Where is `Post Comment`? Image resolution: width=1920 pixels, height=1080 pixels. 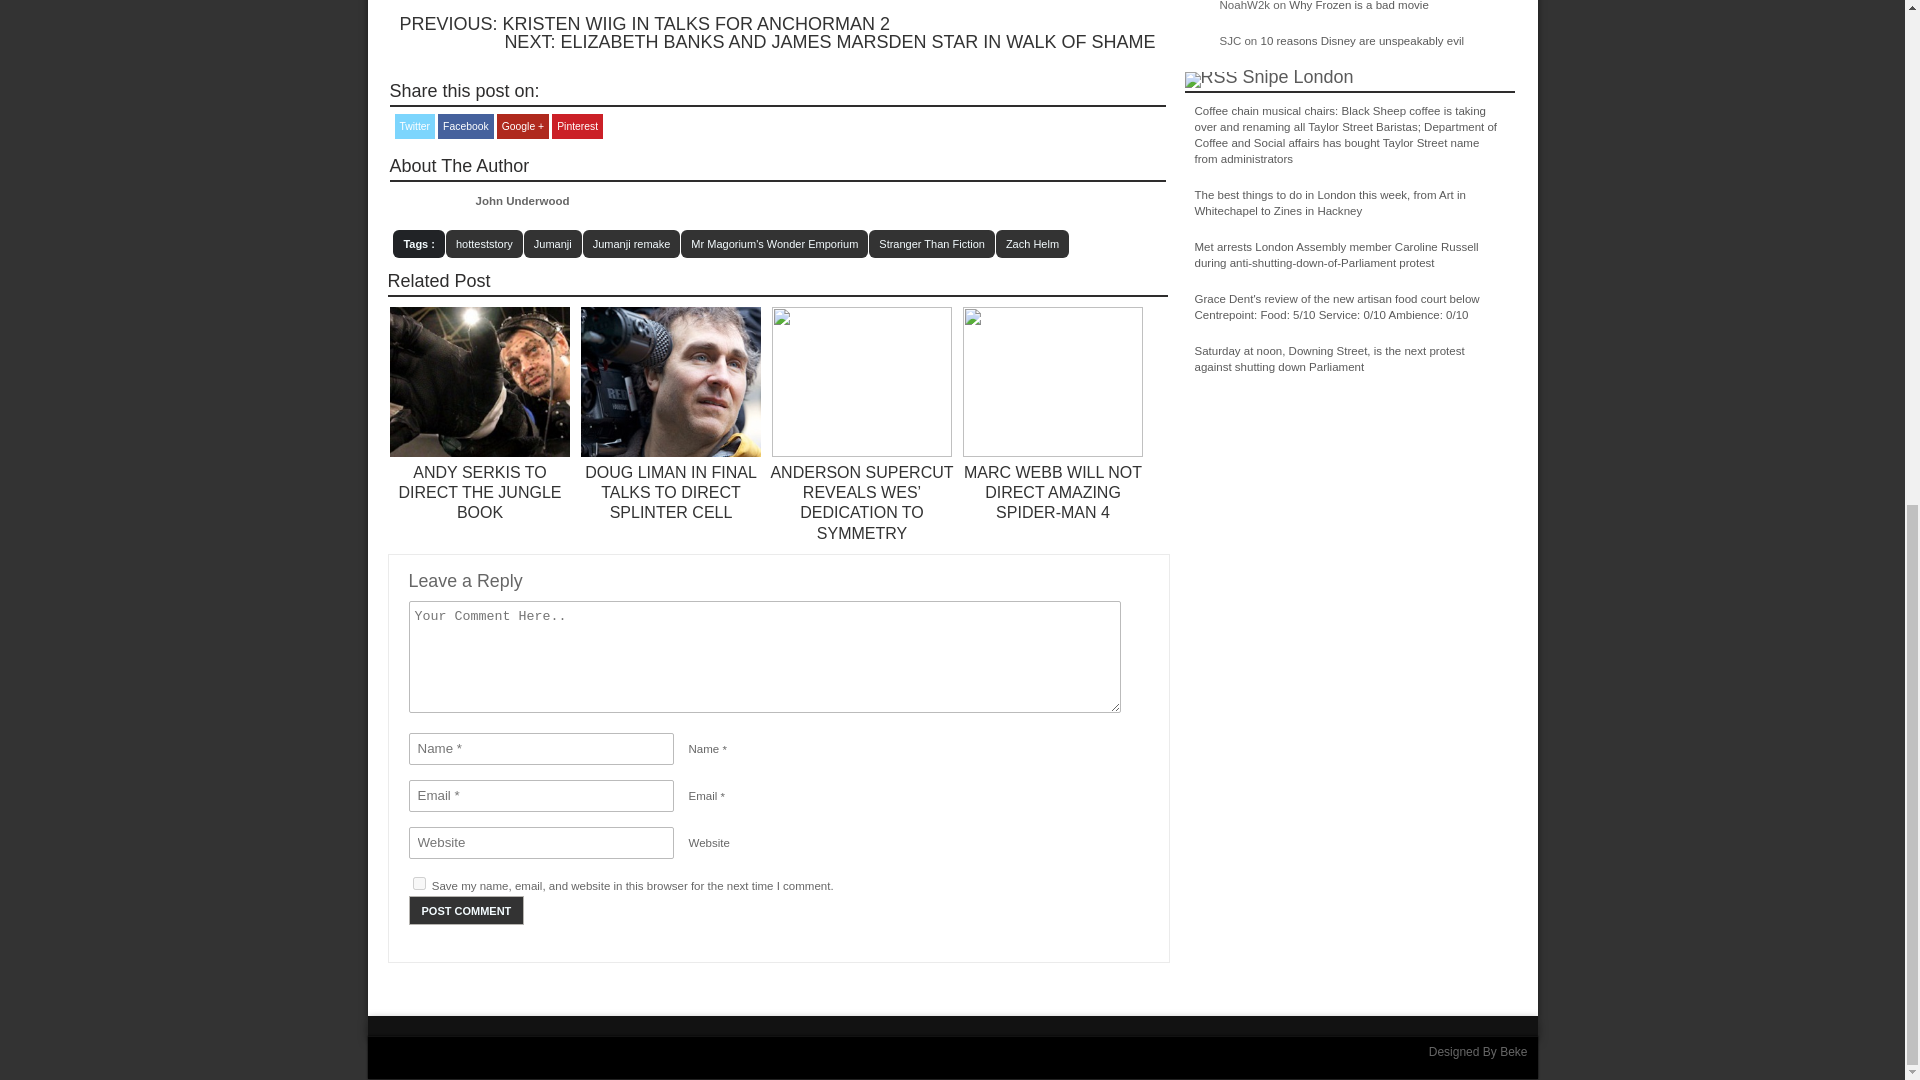
Post Comment is located at coordinates (466, 910).